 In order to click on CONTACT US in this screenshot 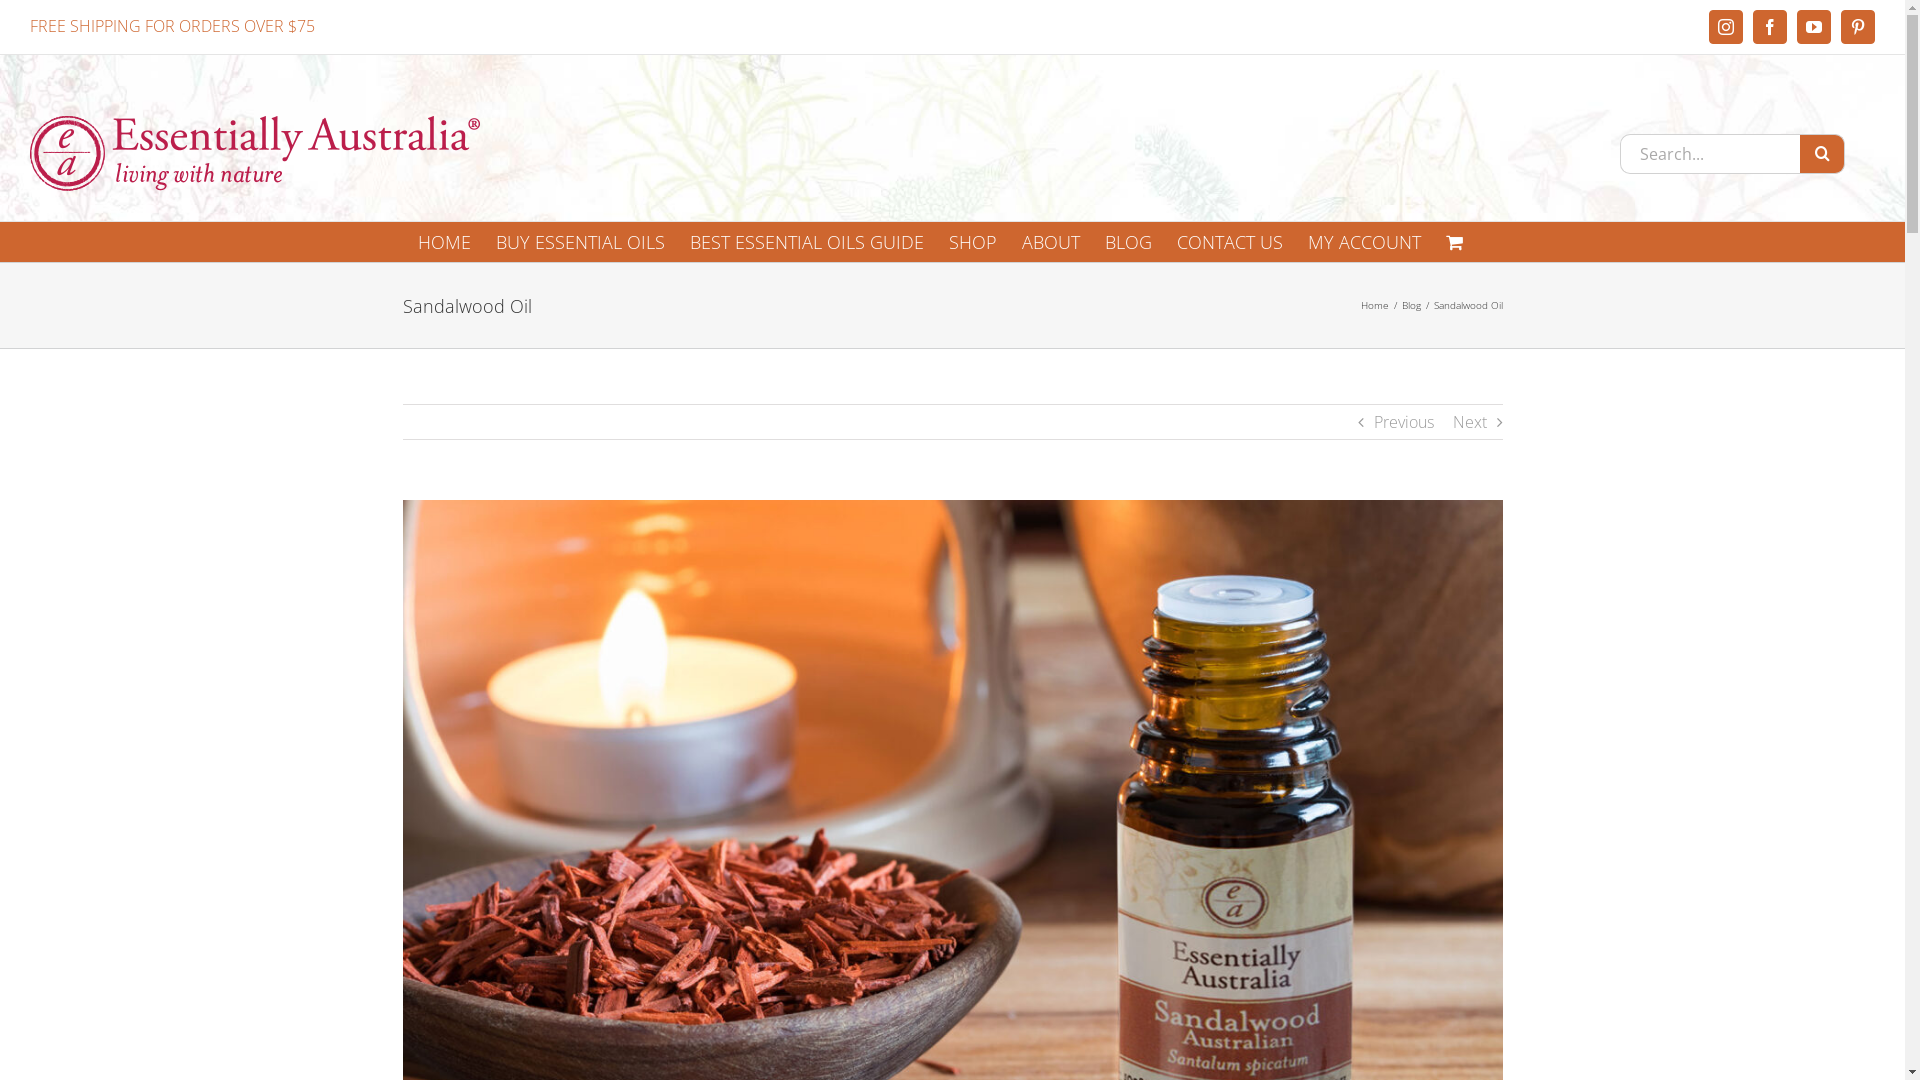, I will do `click(1229, 242)`.